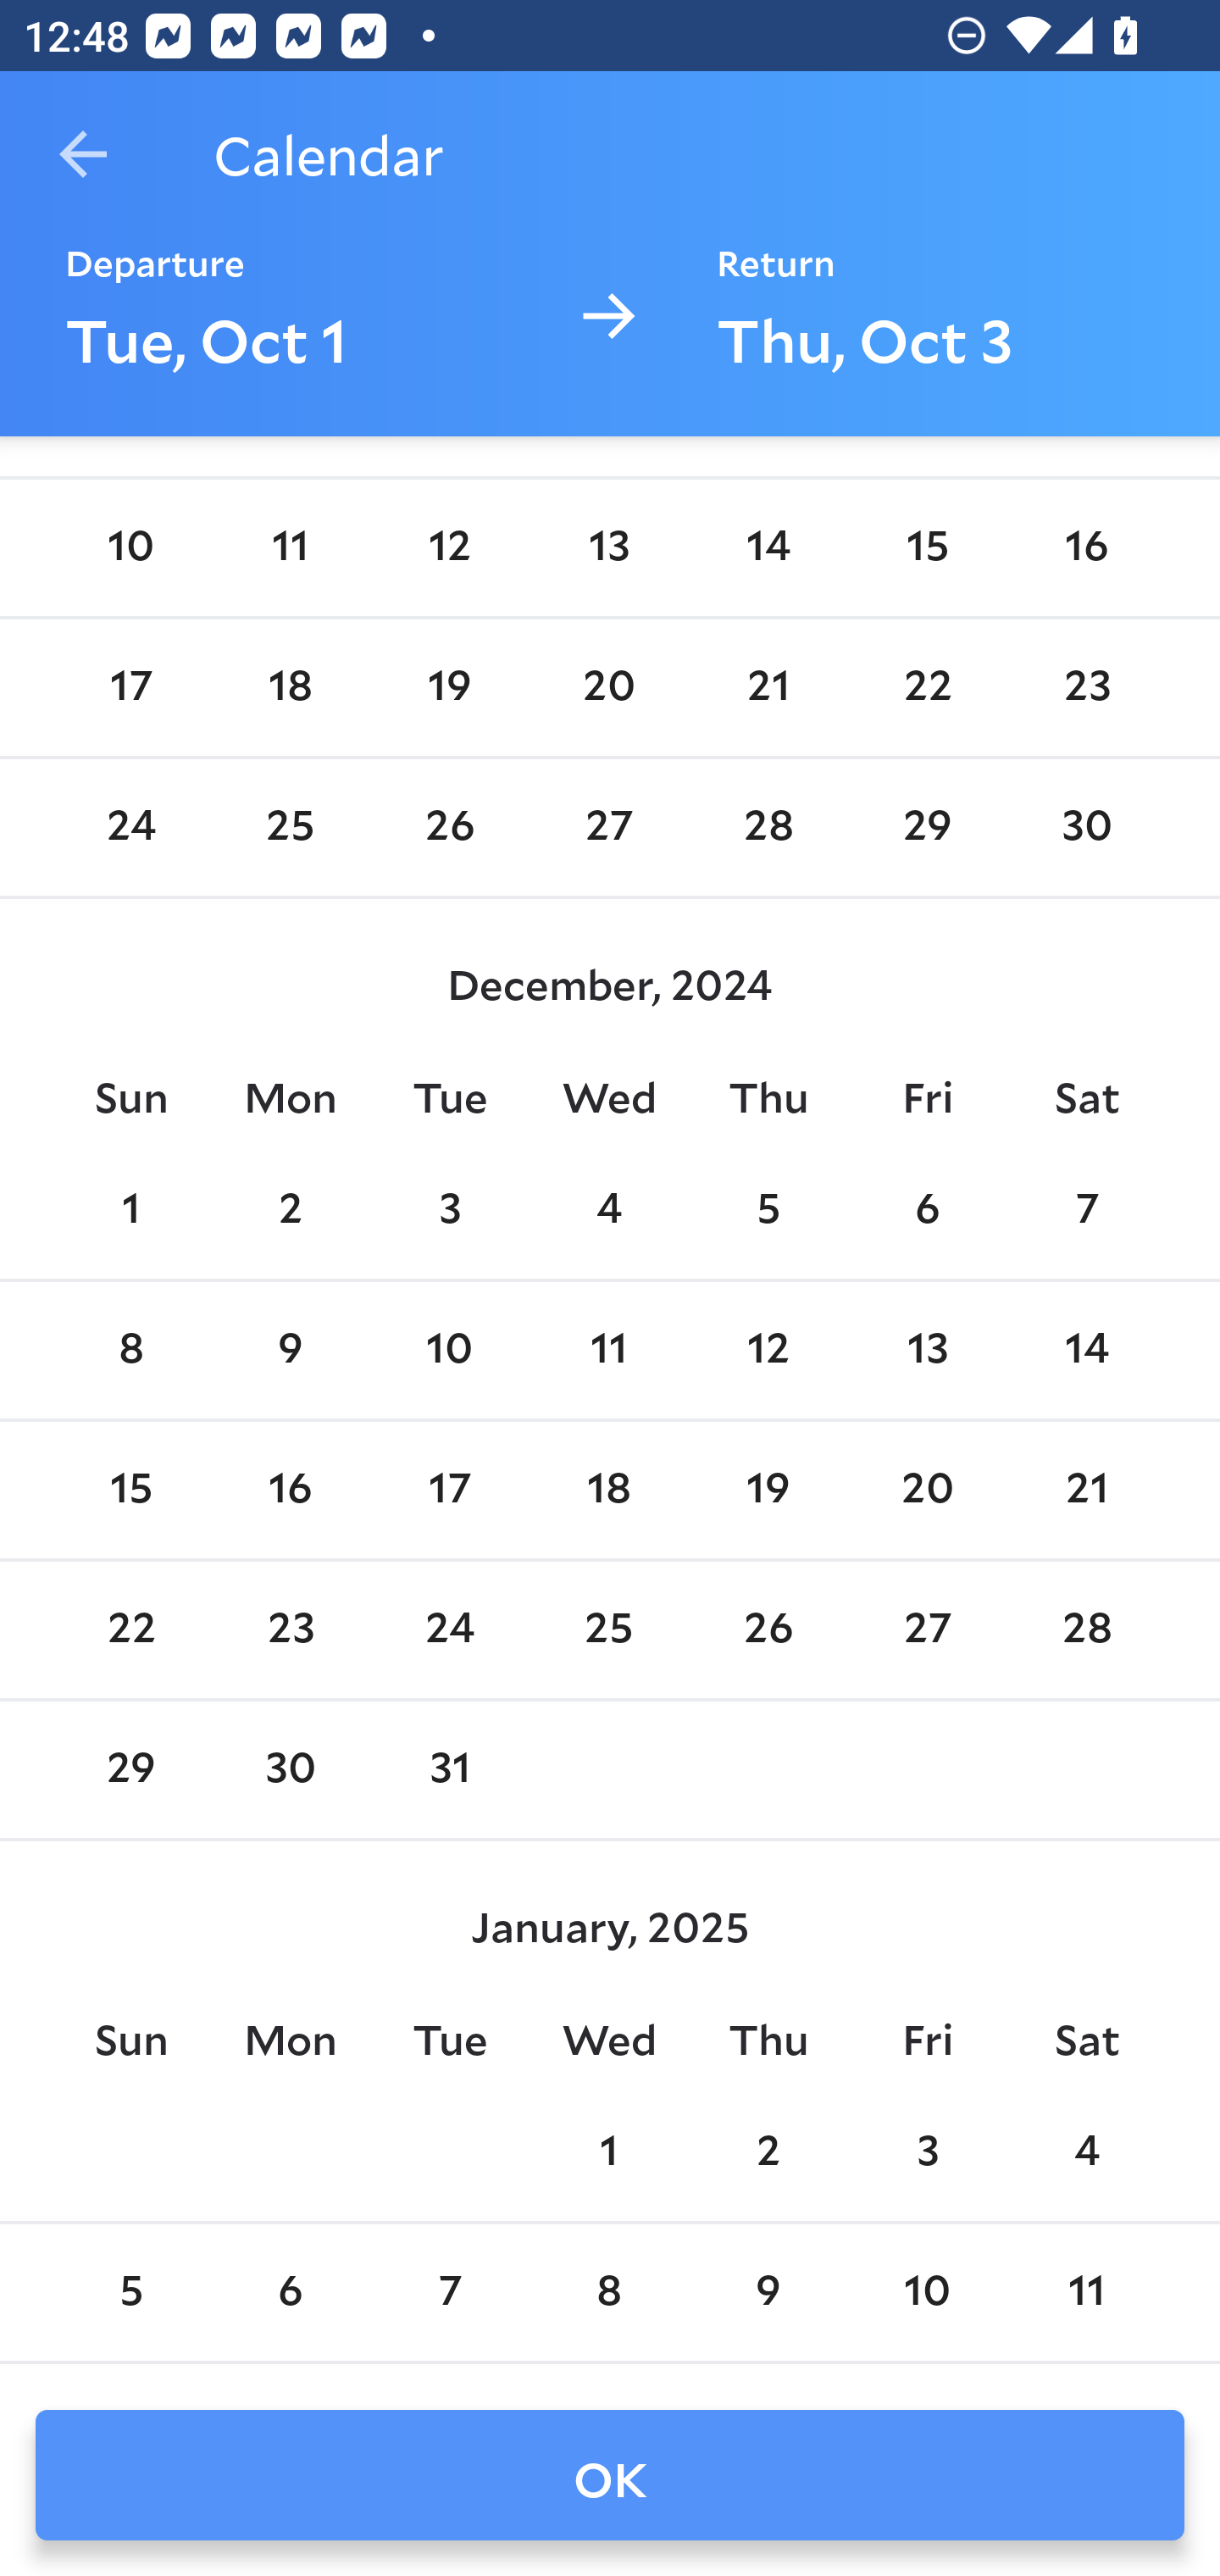 The width and height of the screenshot is (1220, 2576). I want to click on 7, so click(1086, 1210).